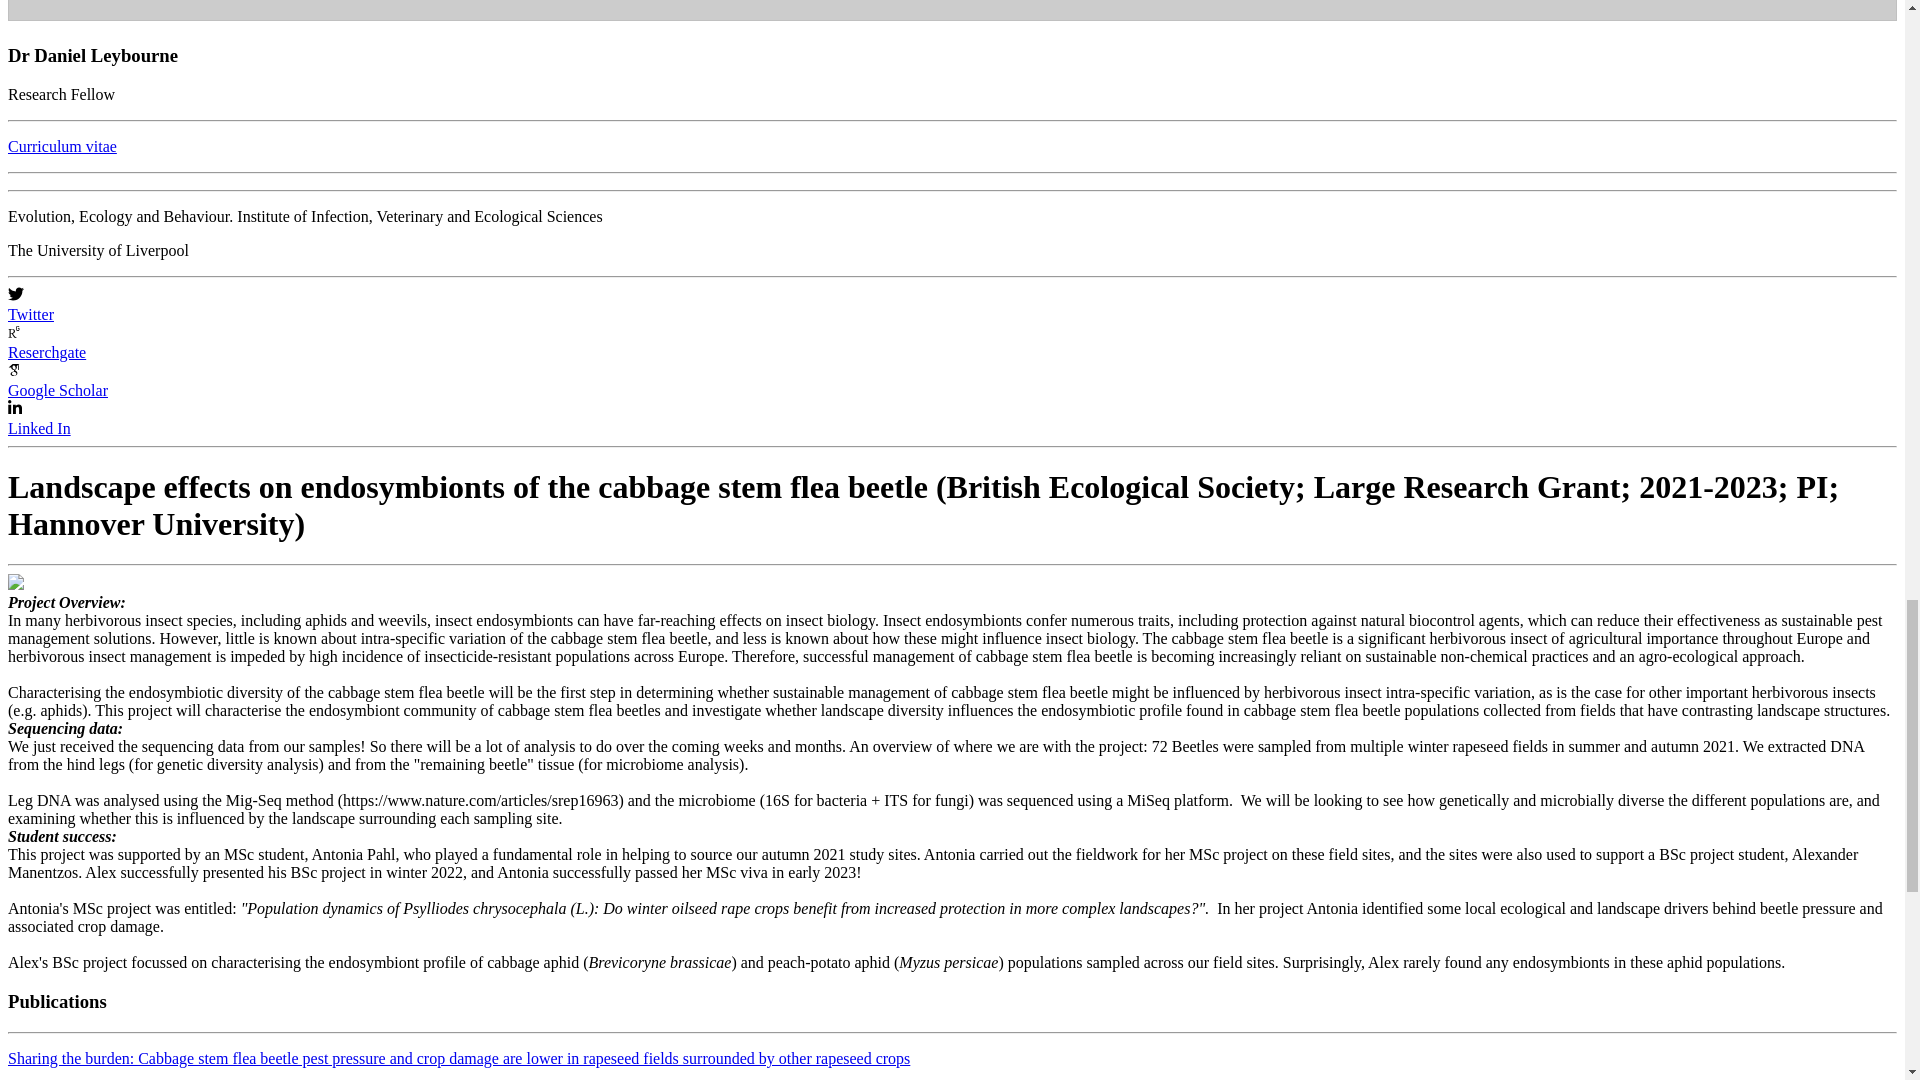  What do you see at coordinates (62, 146) in the screenshot?
I see `Curriculum vitae` at bounding box center [62, 146].